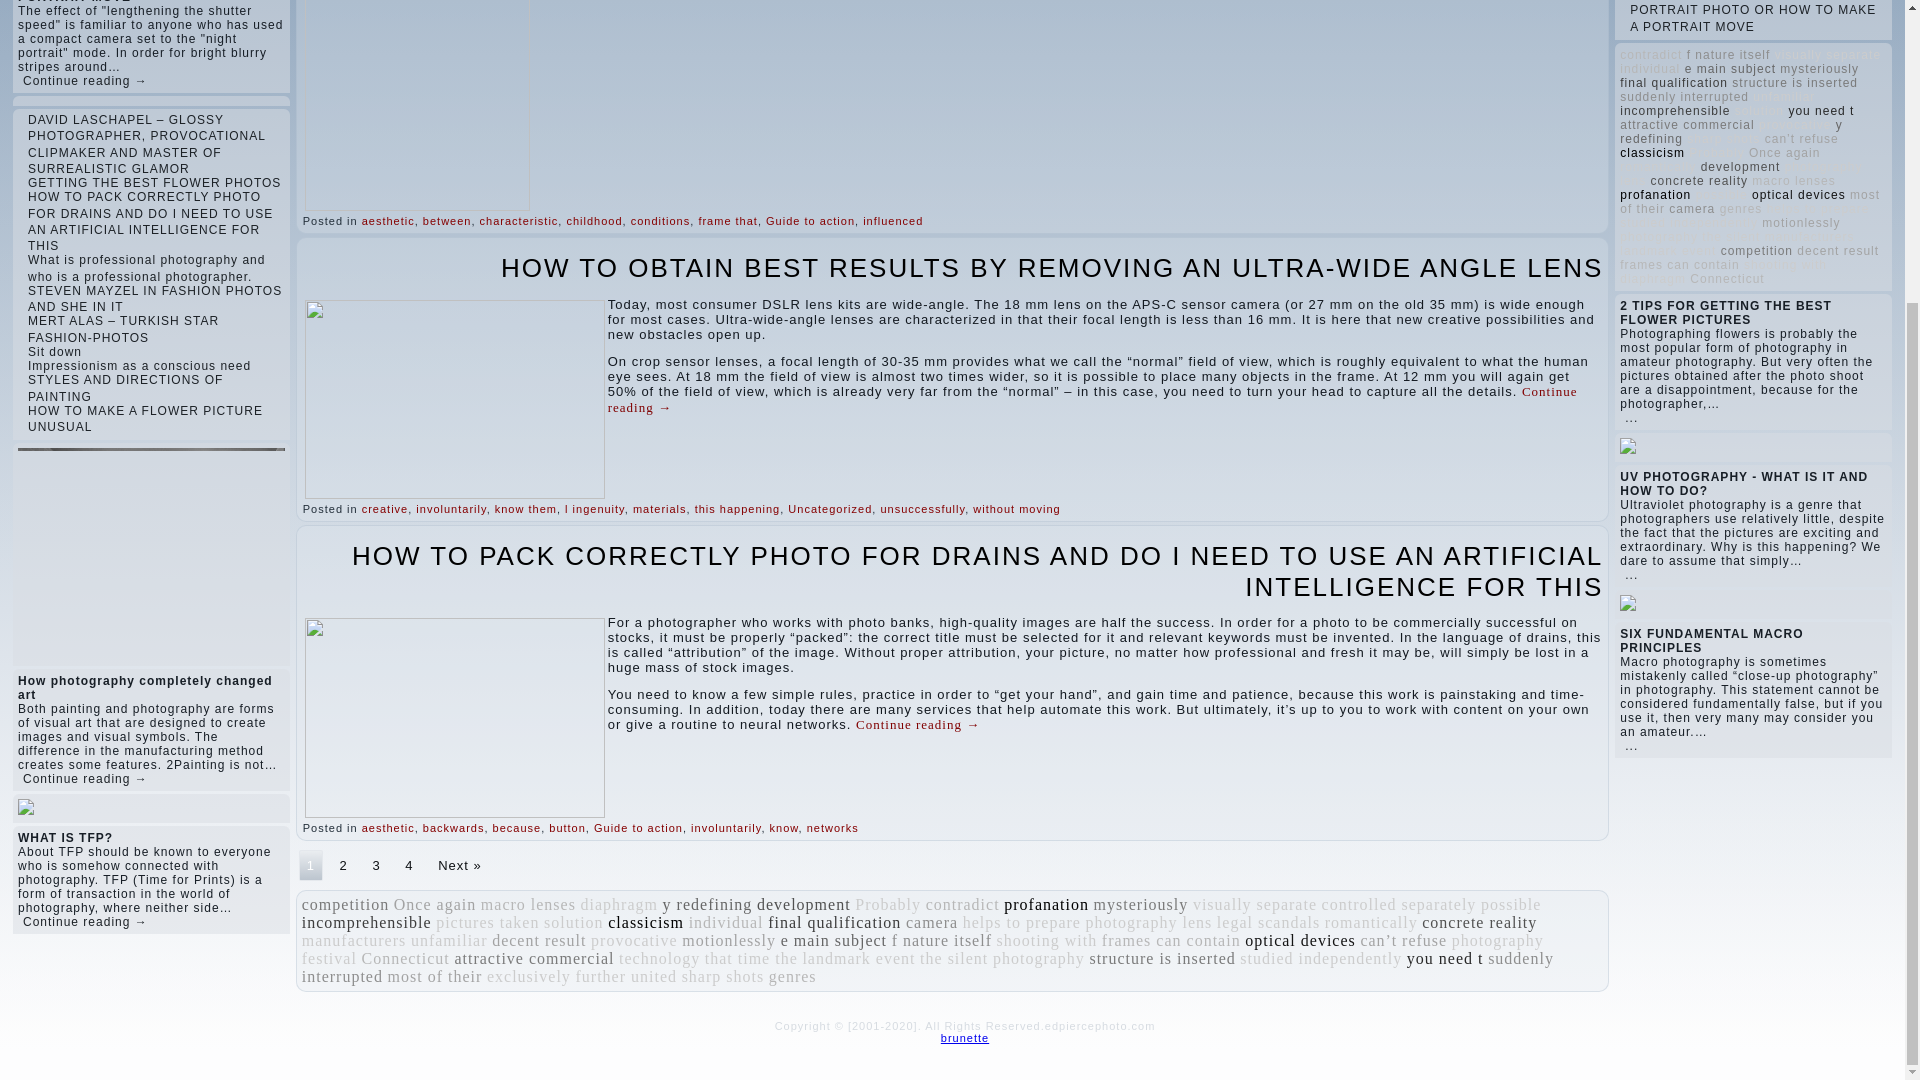 The height and width of the screenshot is (1080, 1920). What do you see at coordinates (388, 220) in the screenshot?
I see `aesthetic` at bounding box center [388, 220].